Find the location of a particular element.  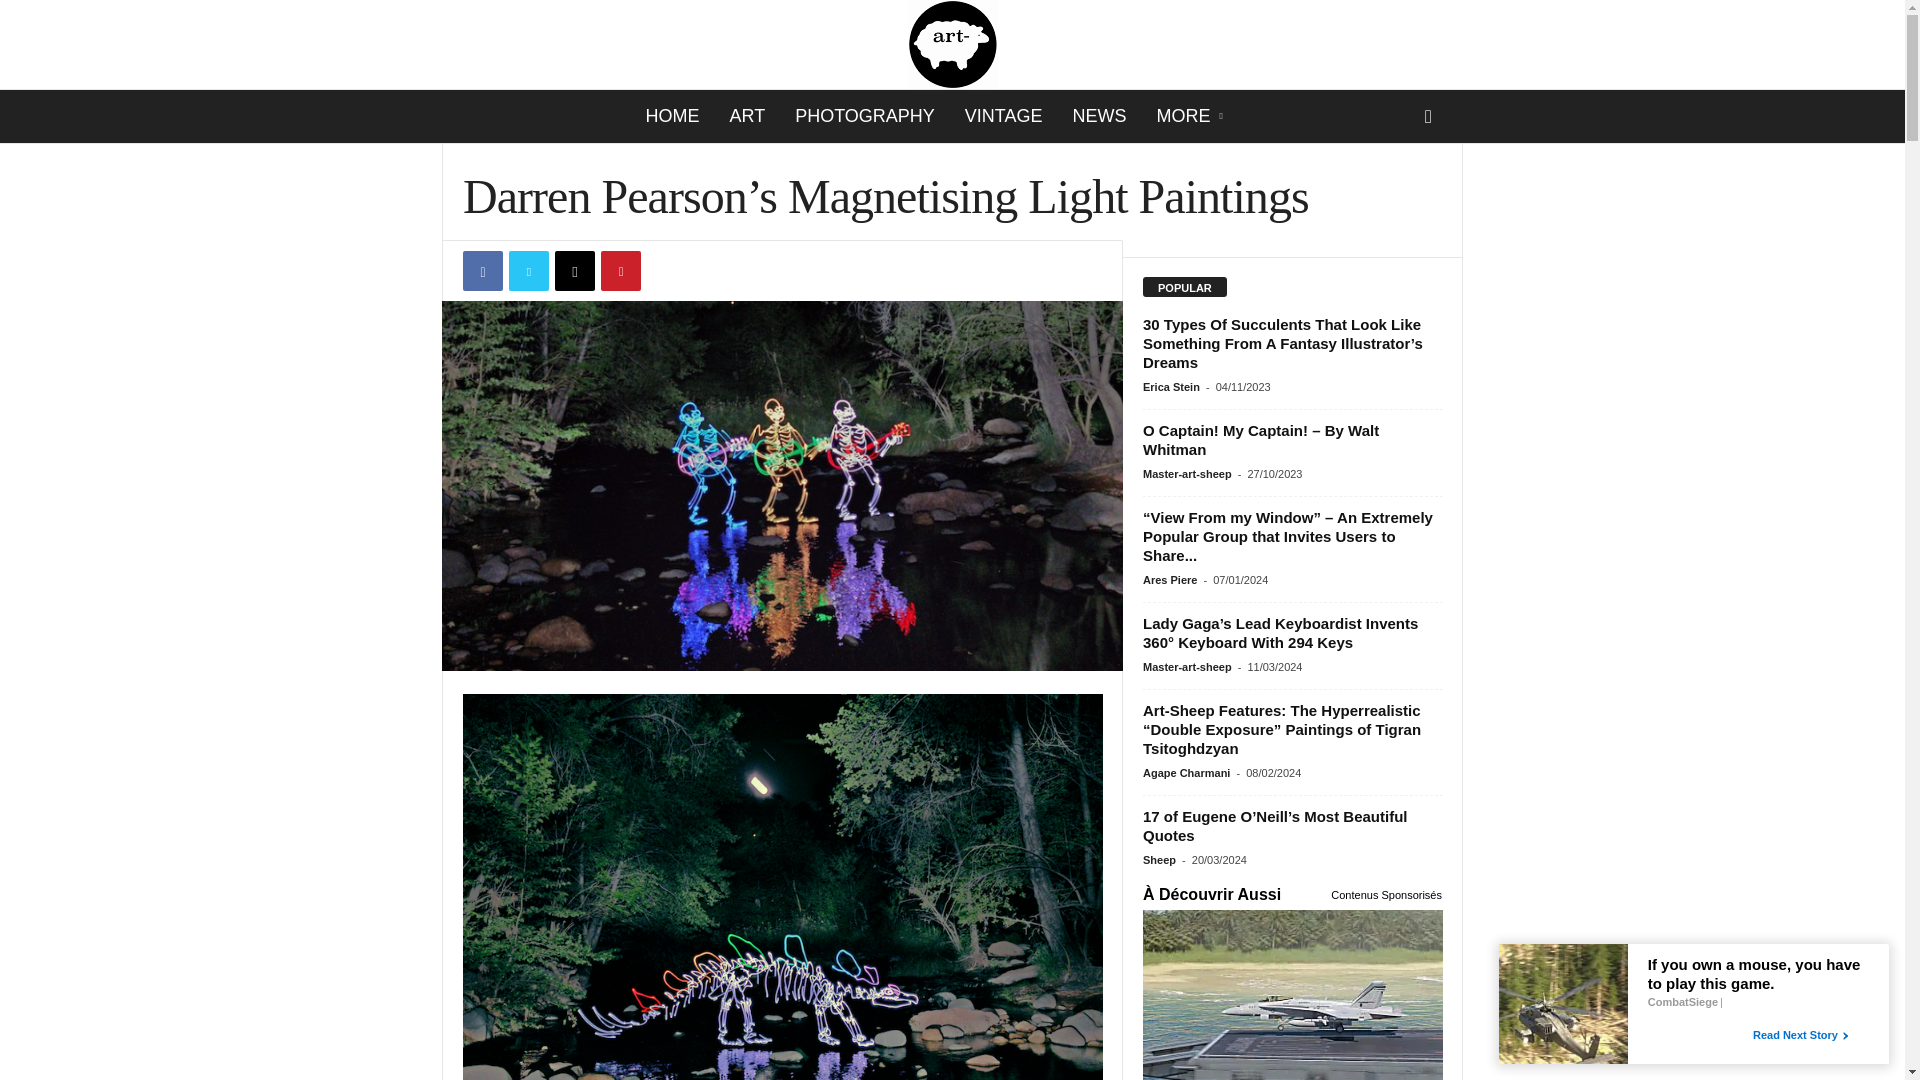

Pinterest is located at coordinates (620, 270).